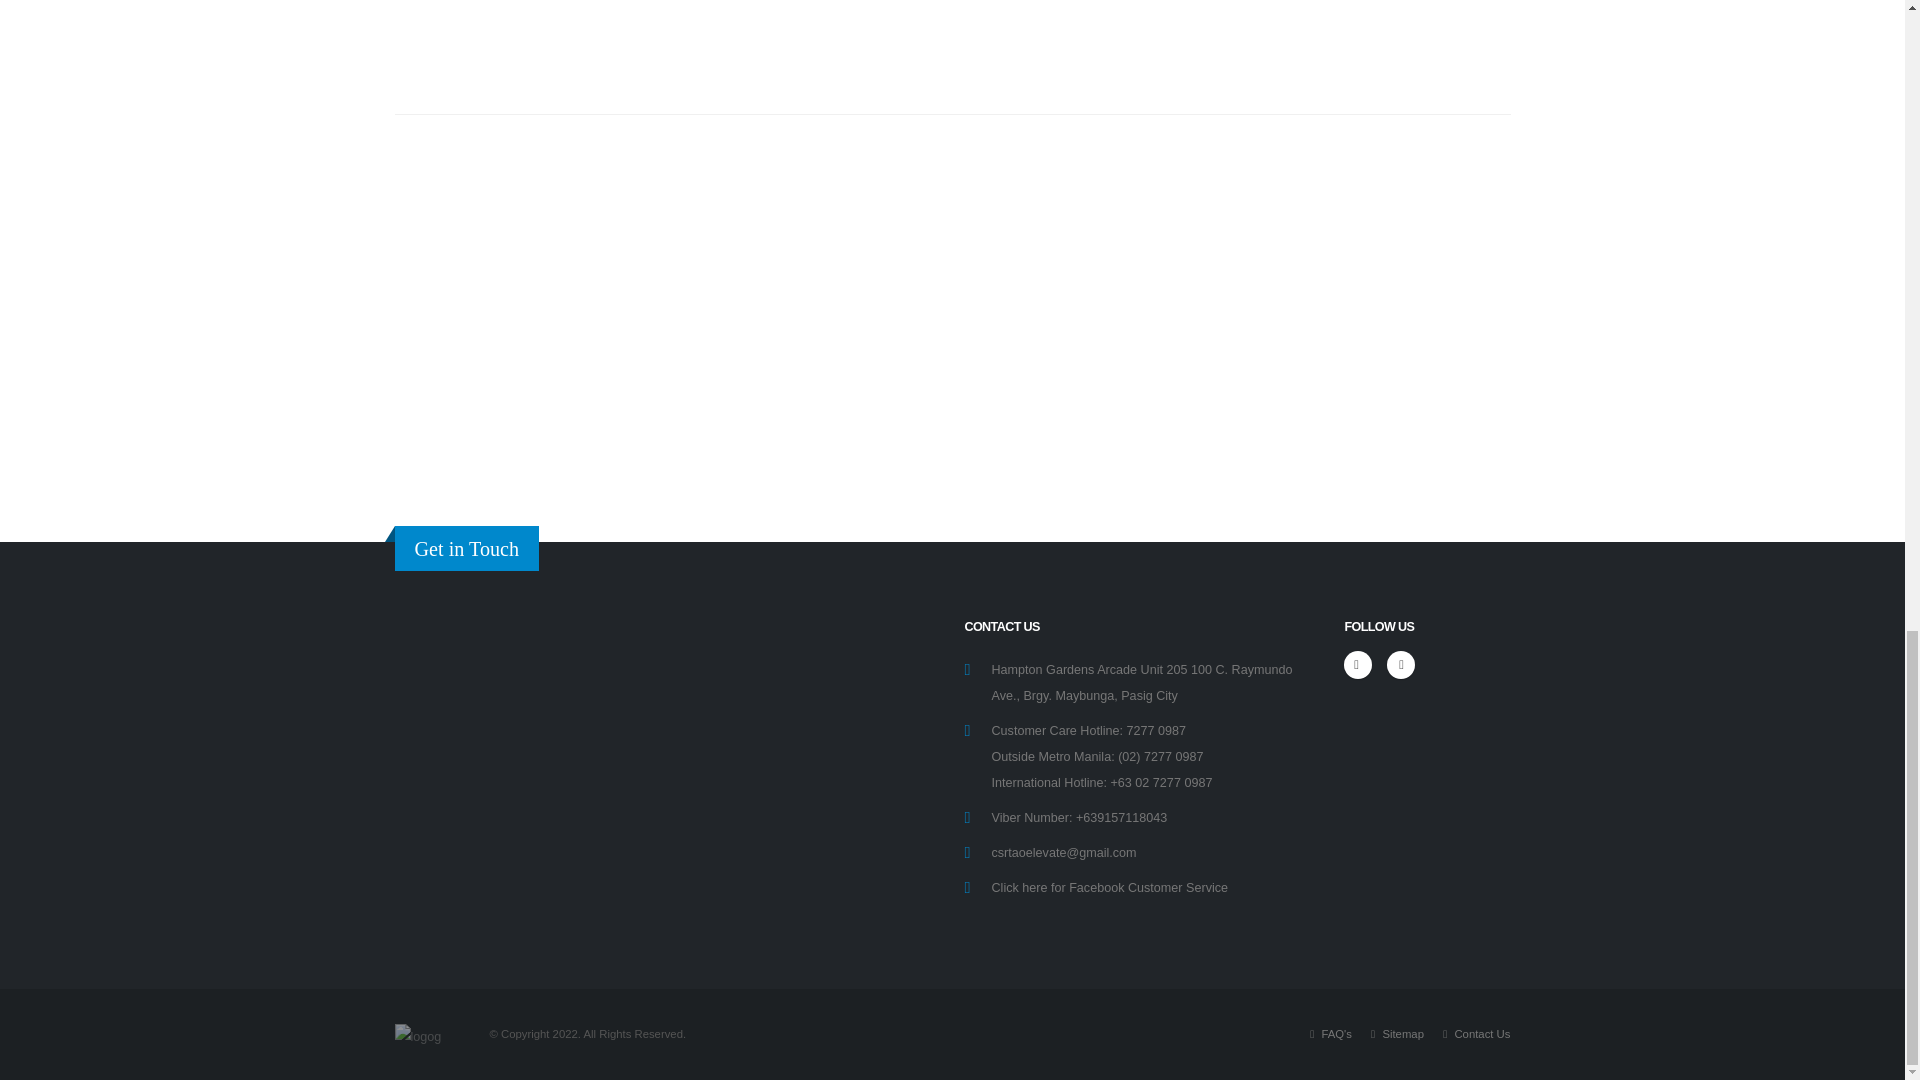 This screenshot has height=1080, width=1920. What do you see at coordinates (1400, 665) in the screenshot?
I see `youtube` at bounding box center [1400, 665].